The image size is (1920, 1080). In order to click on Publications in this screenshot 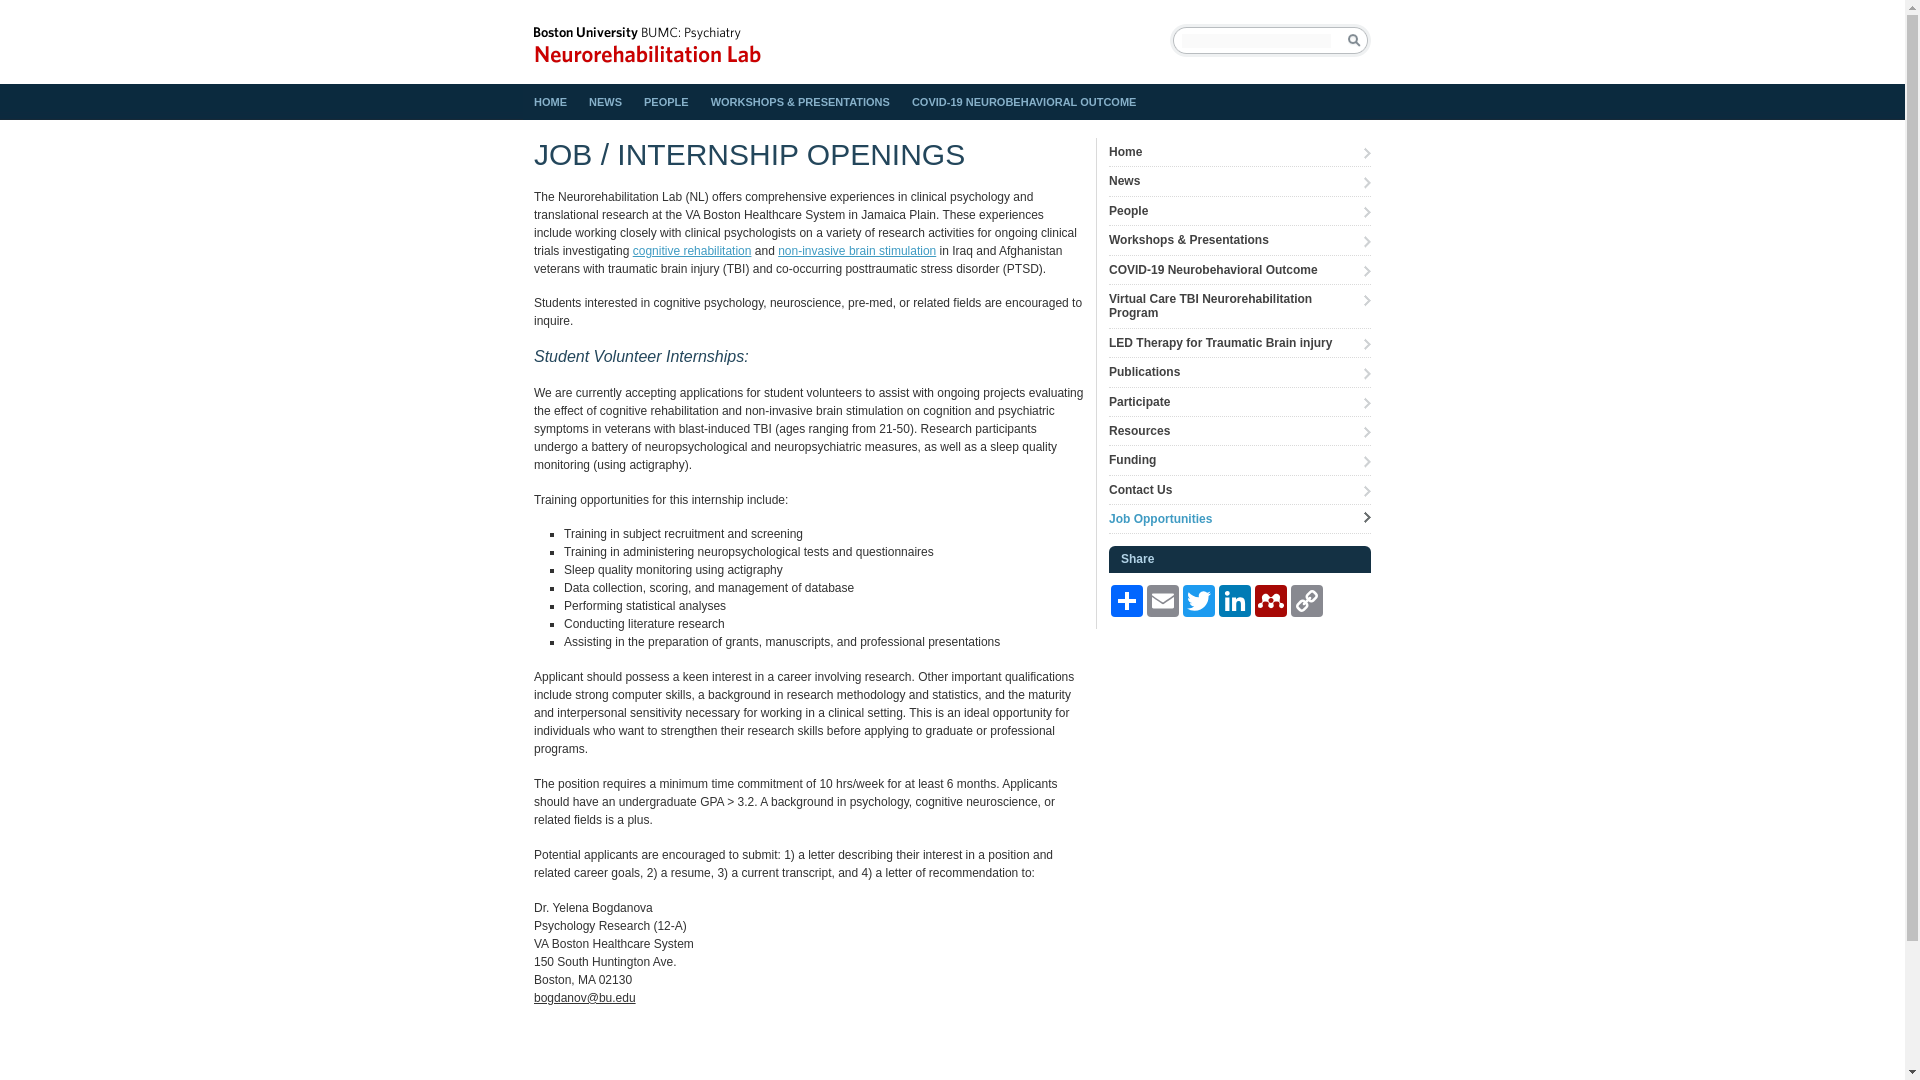, I will do `click(1240, 372)`.